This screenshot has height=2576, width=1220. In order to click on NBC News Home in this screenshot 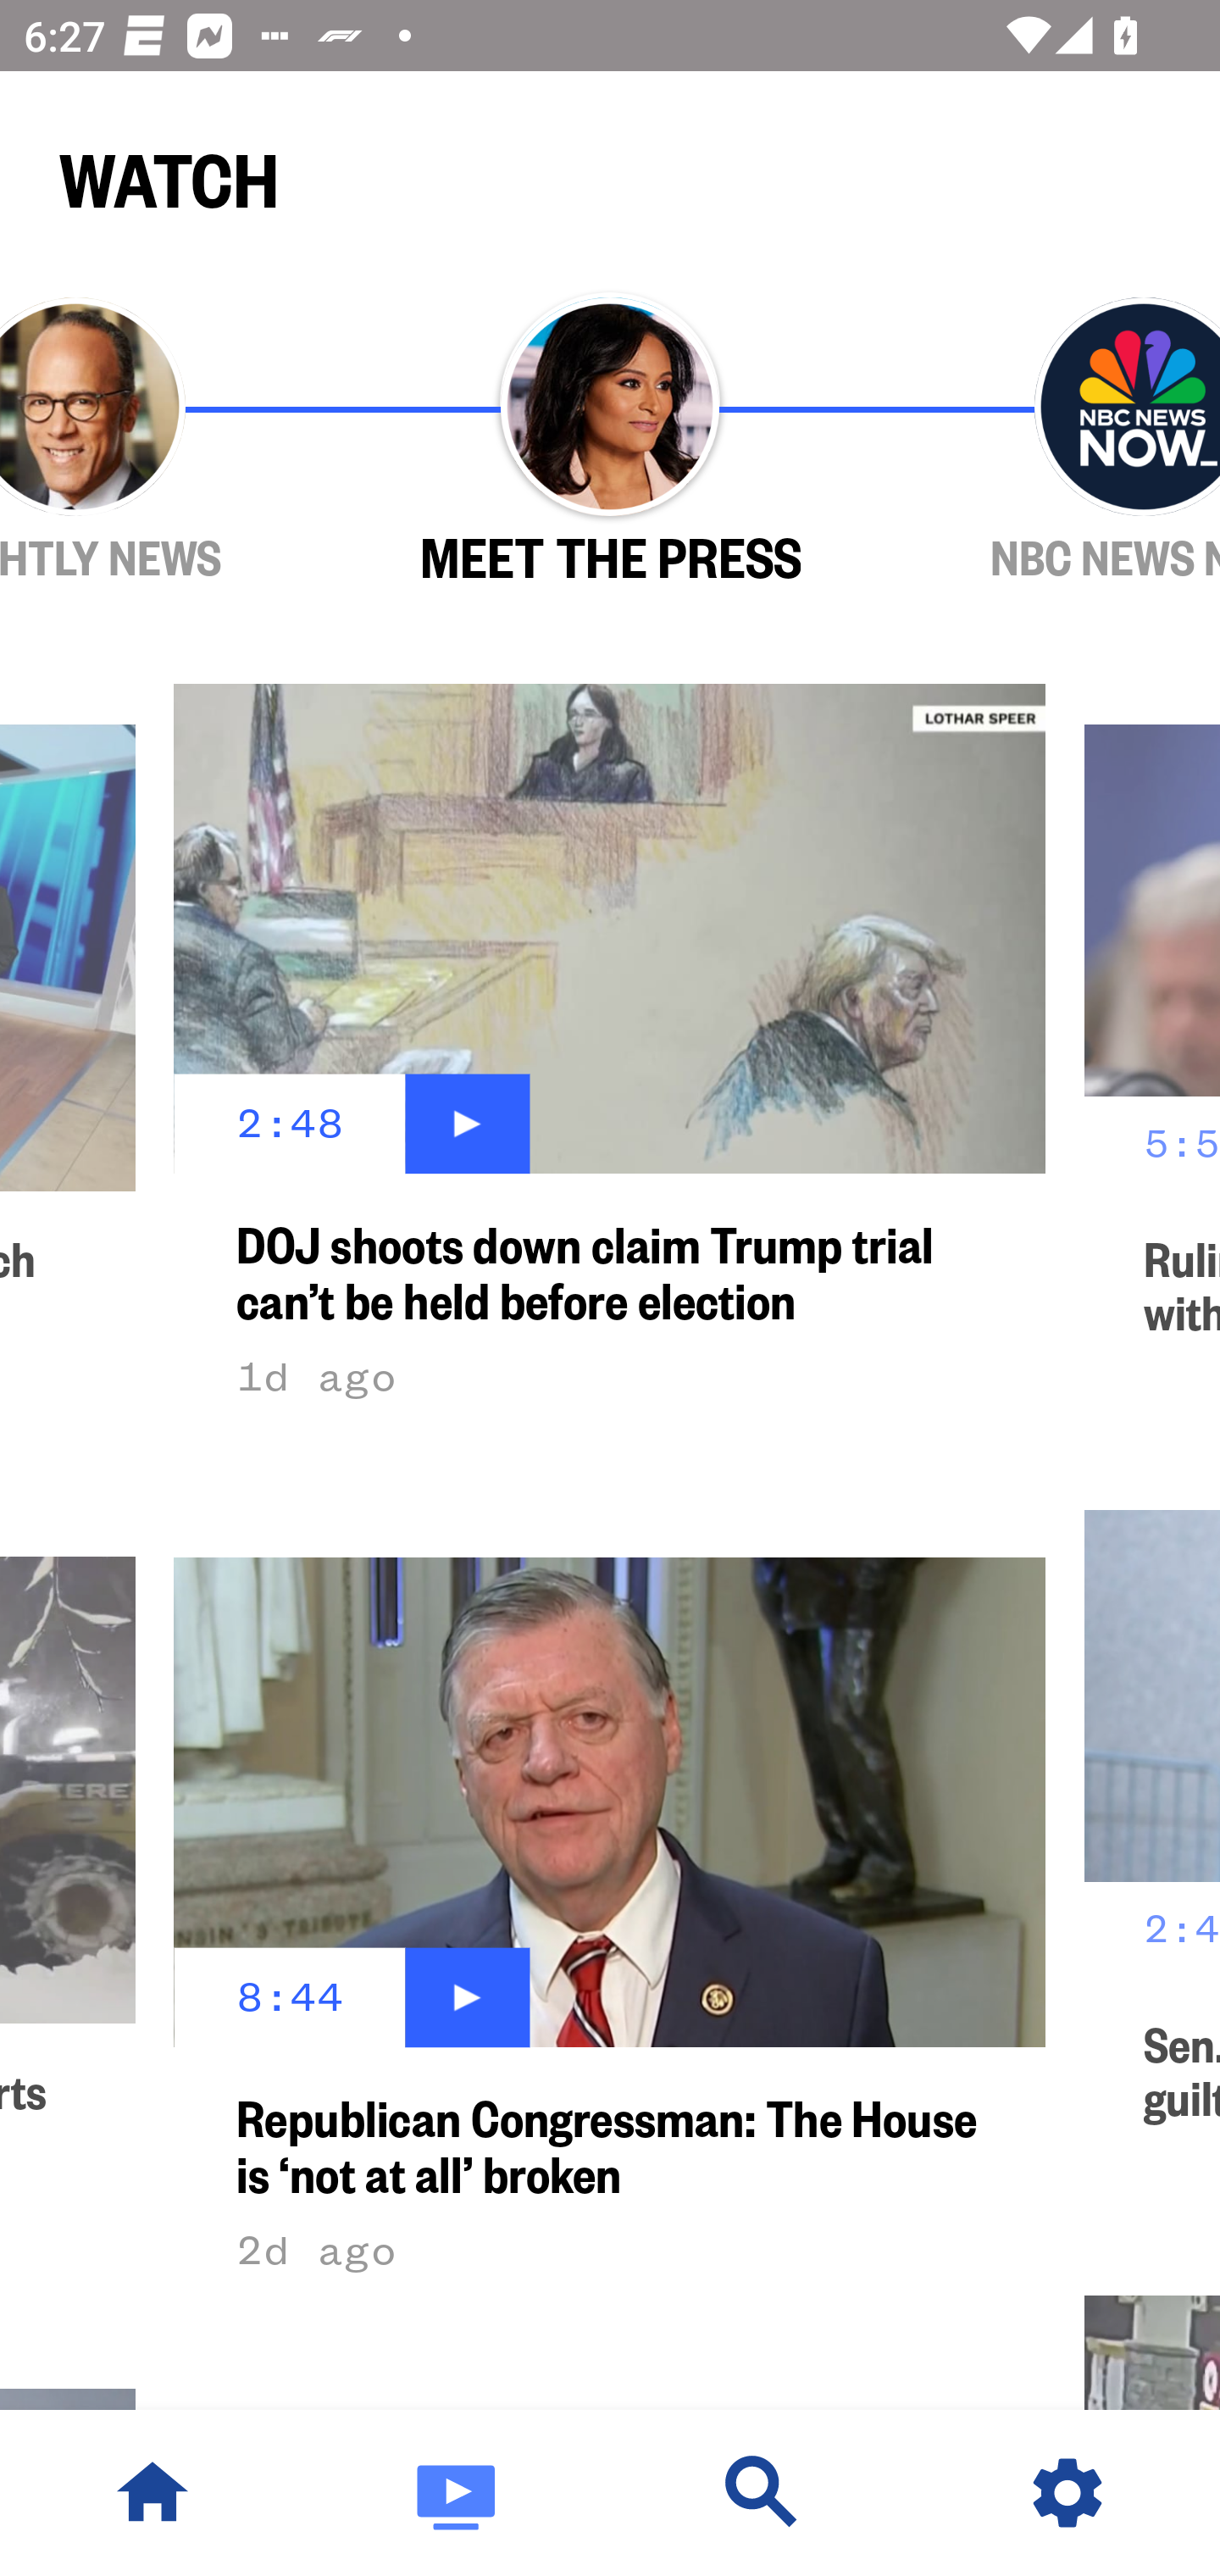, I will do `click(152, 2493)`.